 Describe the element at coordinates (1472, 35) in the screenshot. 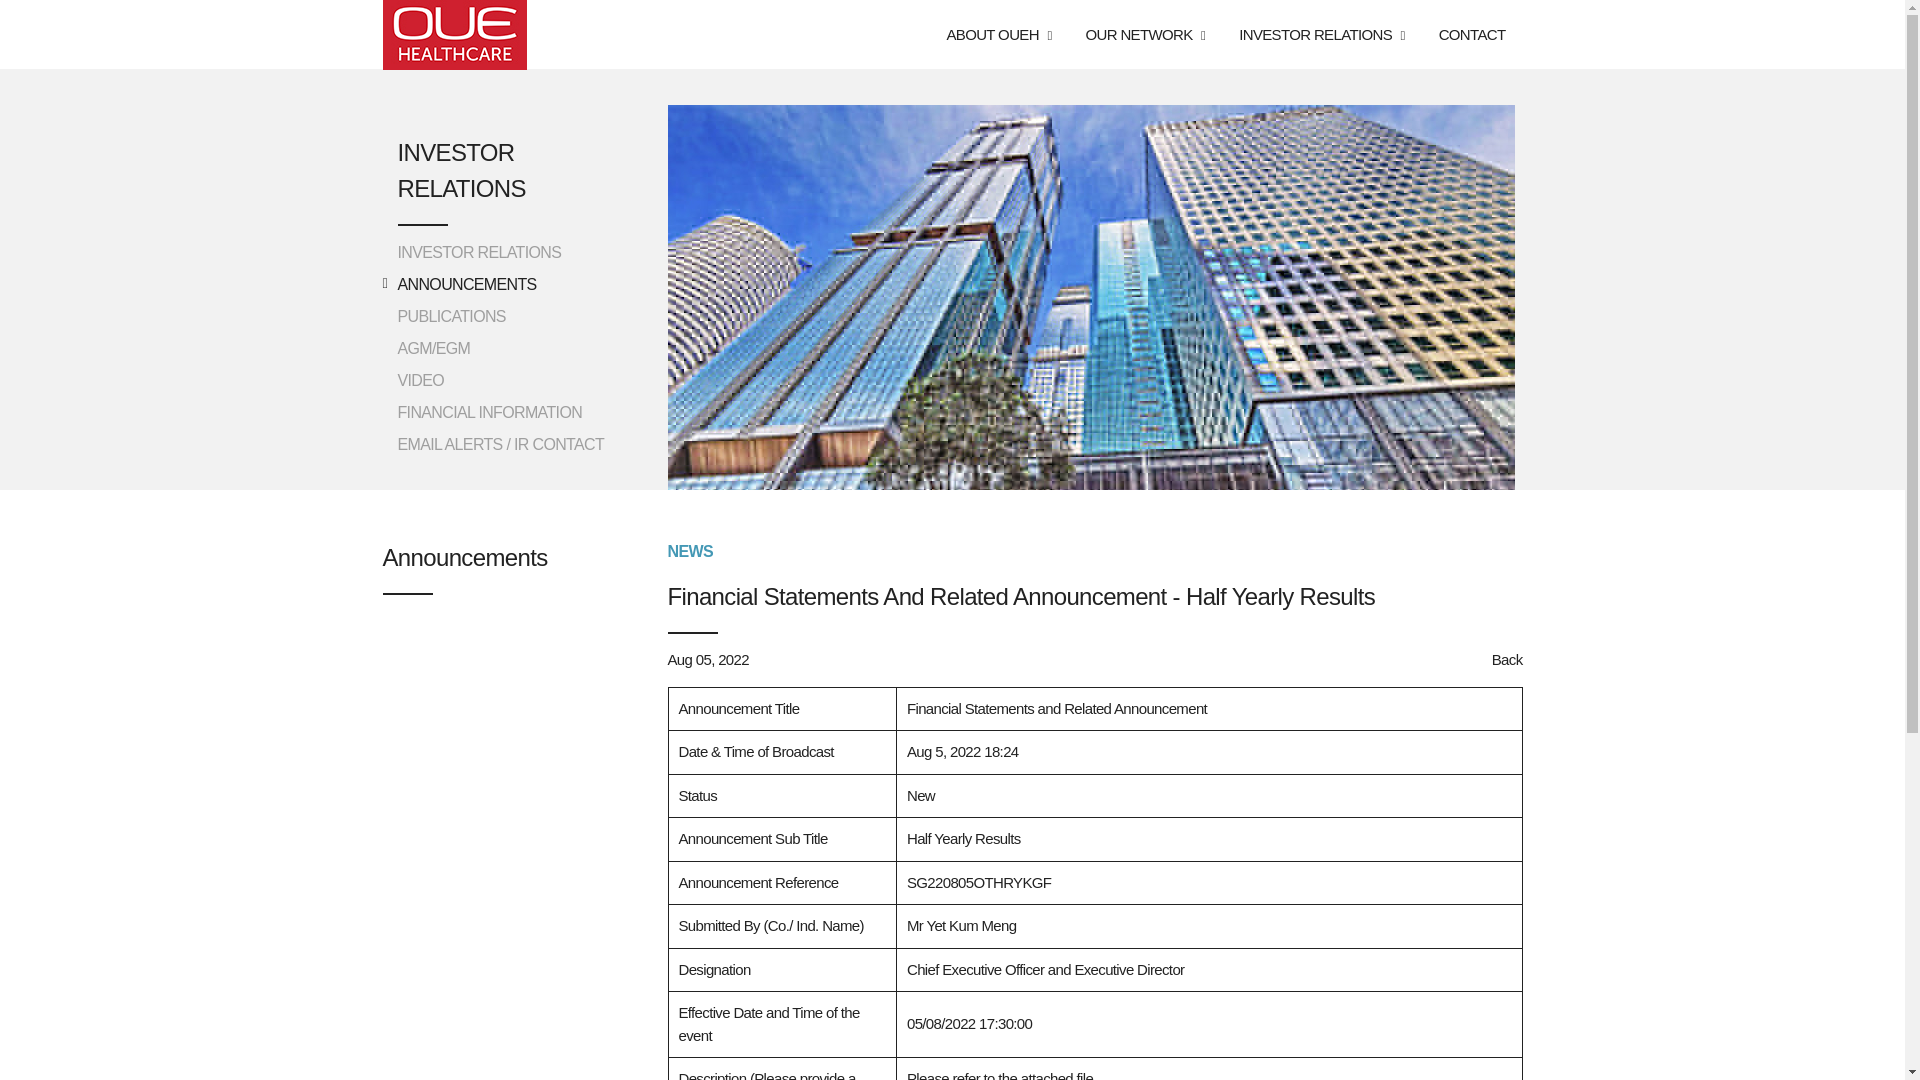

I see `CONTACT` at that location.